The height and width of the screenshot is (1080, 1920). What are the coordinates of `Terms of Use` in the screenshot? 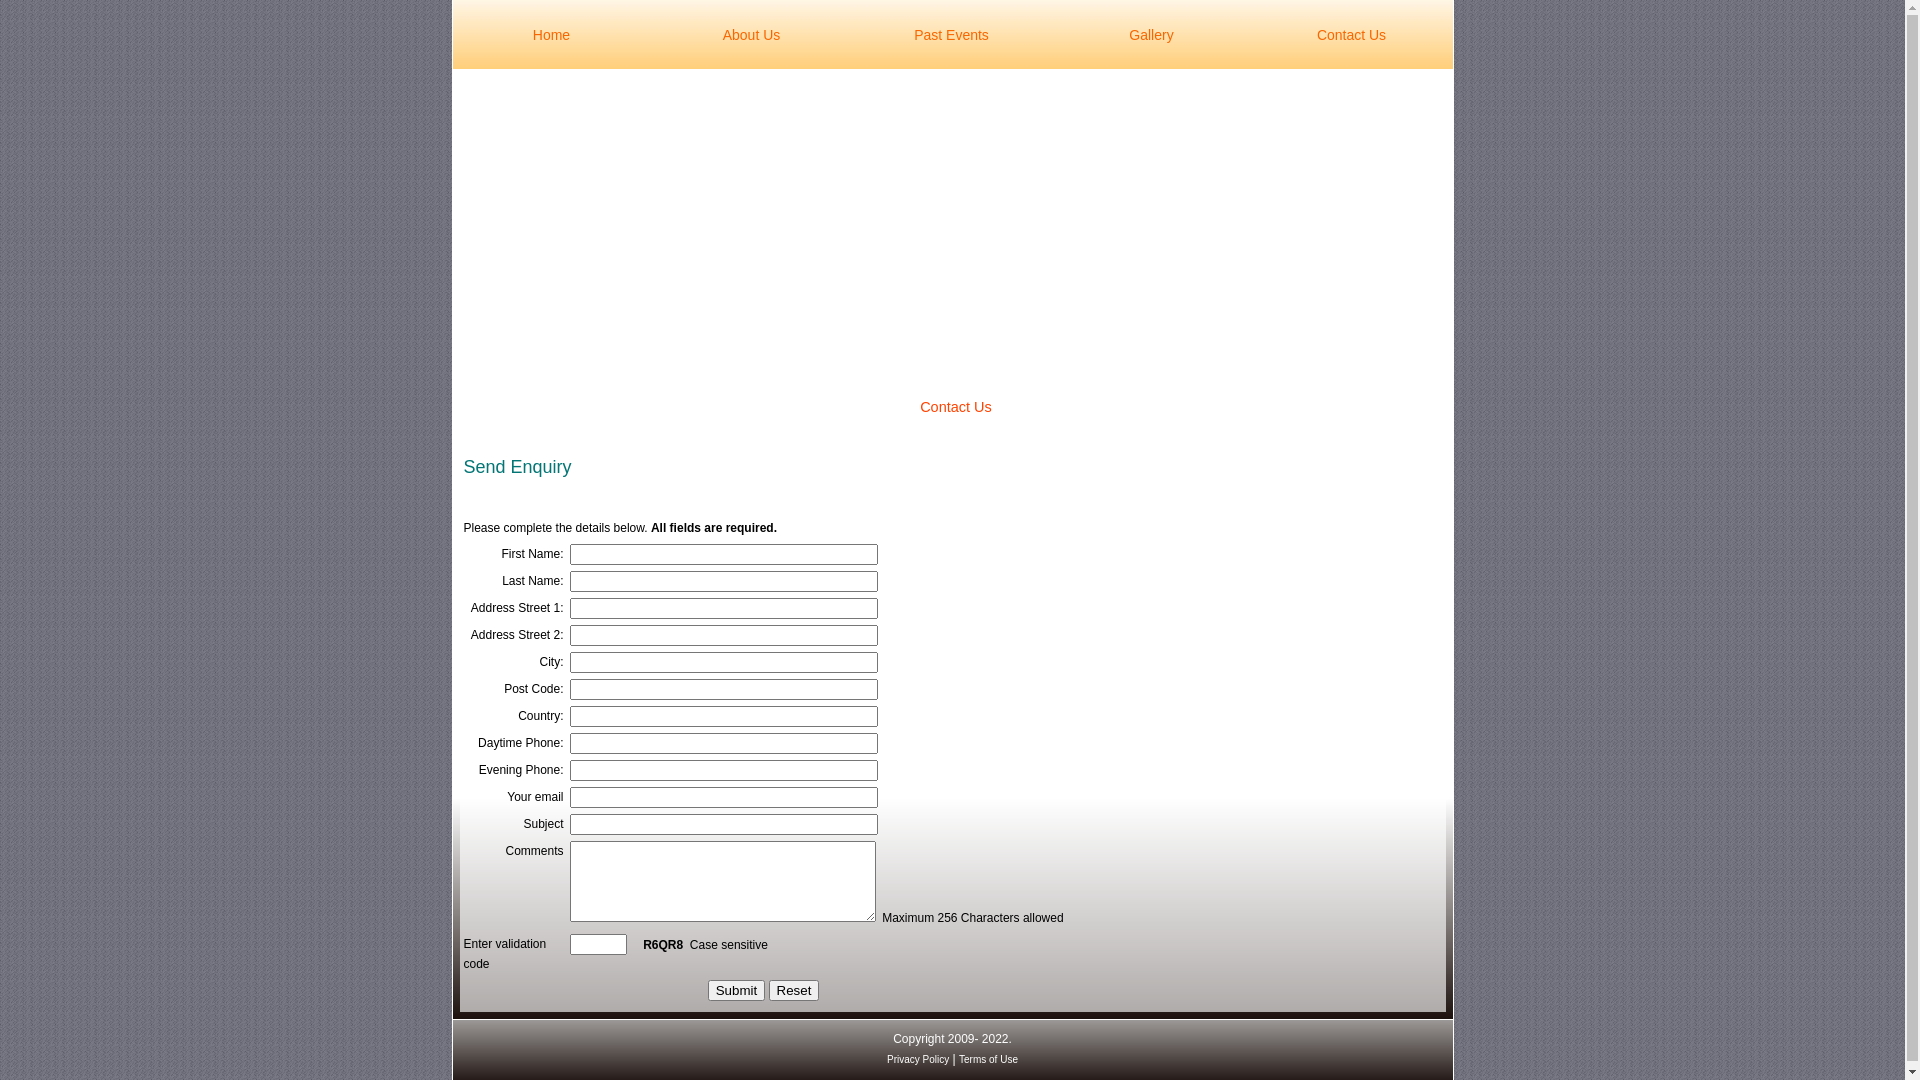 It's located at (988, 1060).